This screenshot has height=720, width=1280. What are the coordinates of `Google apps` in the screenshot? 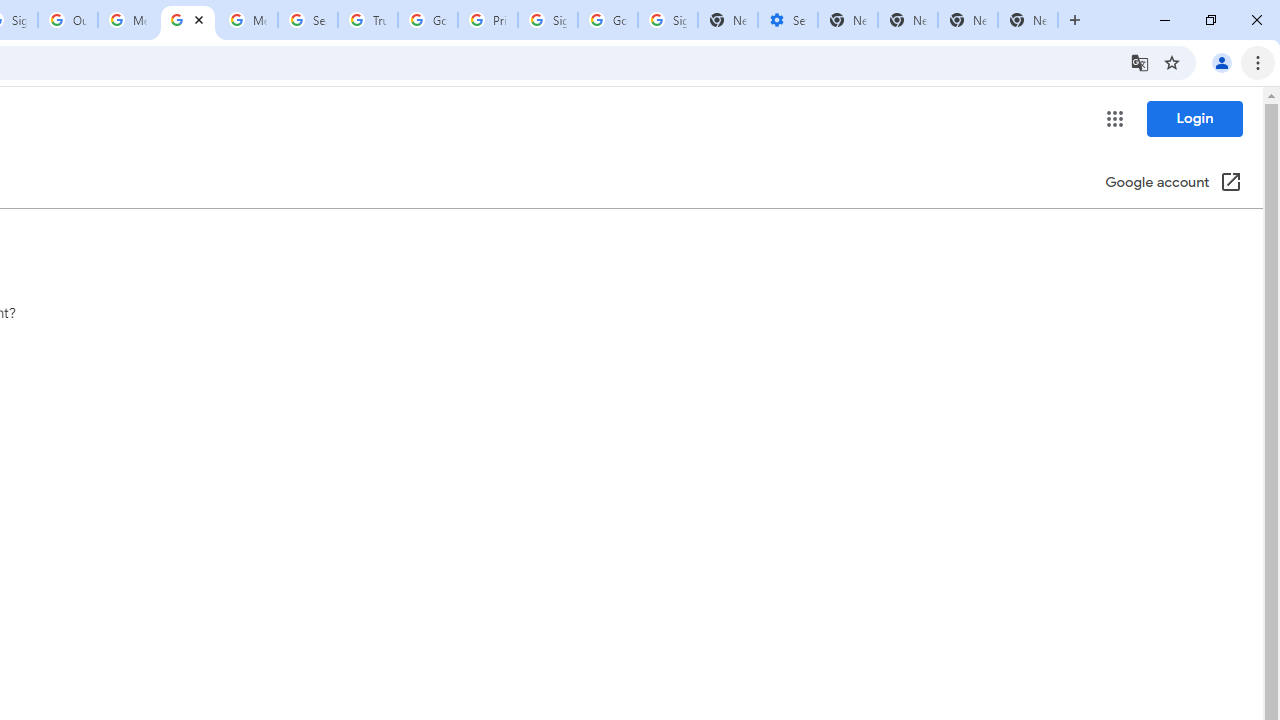 It's located at (1114, 118).